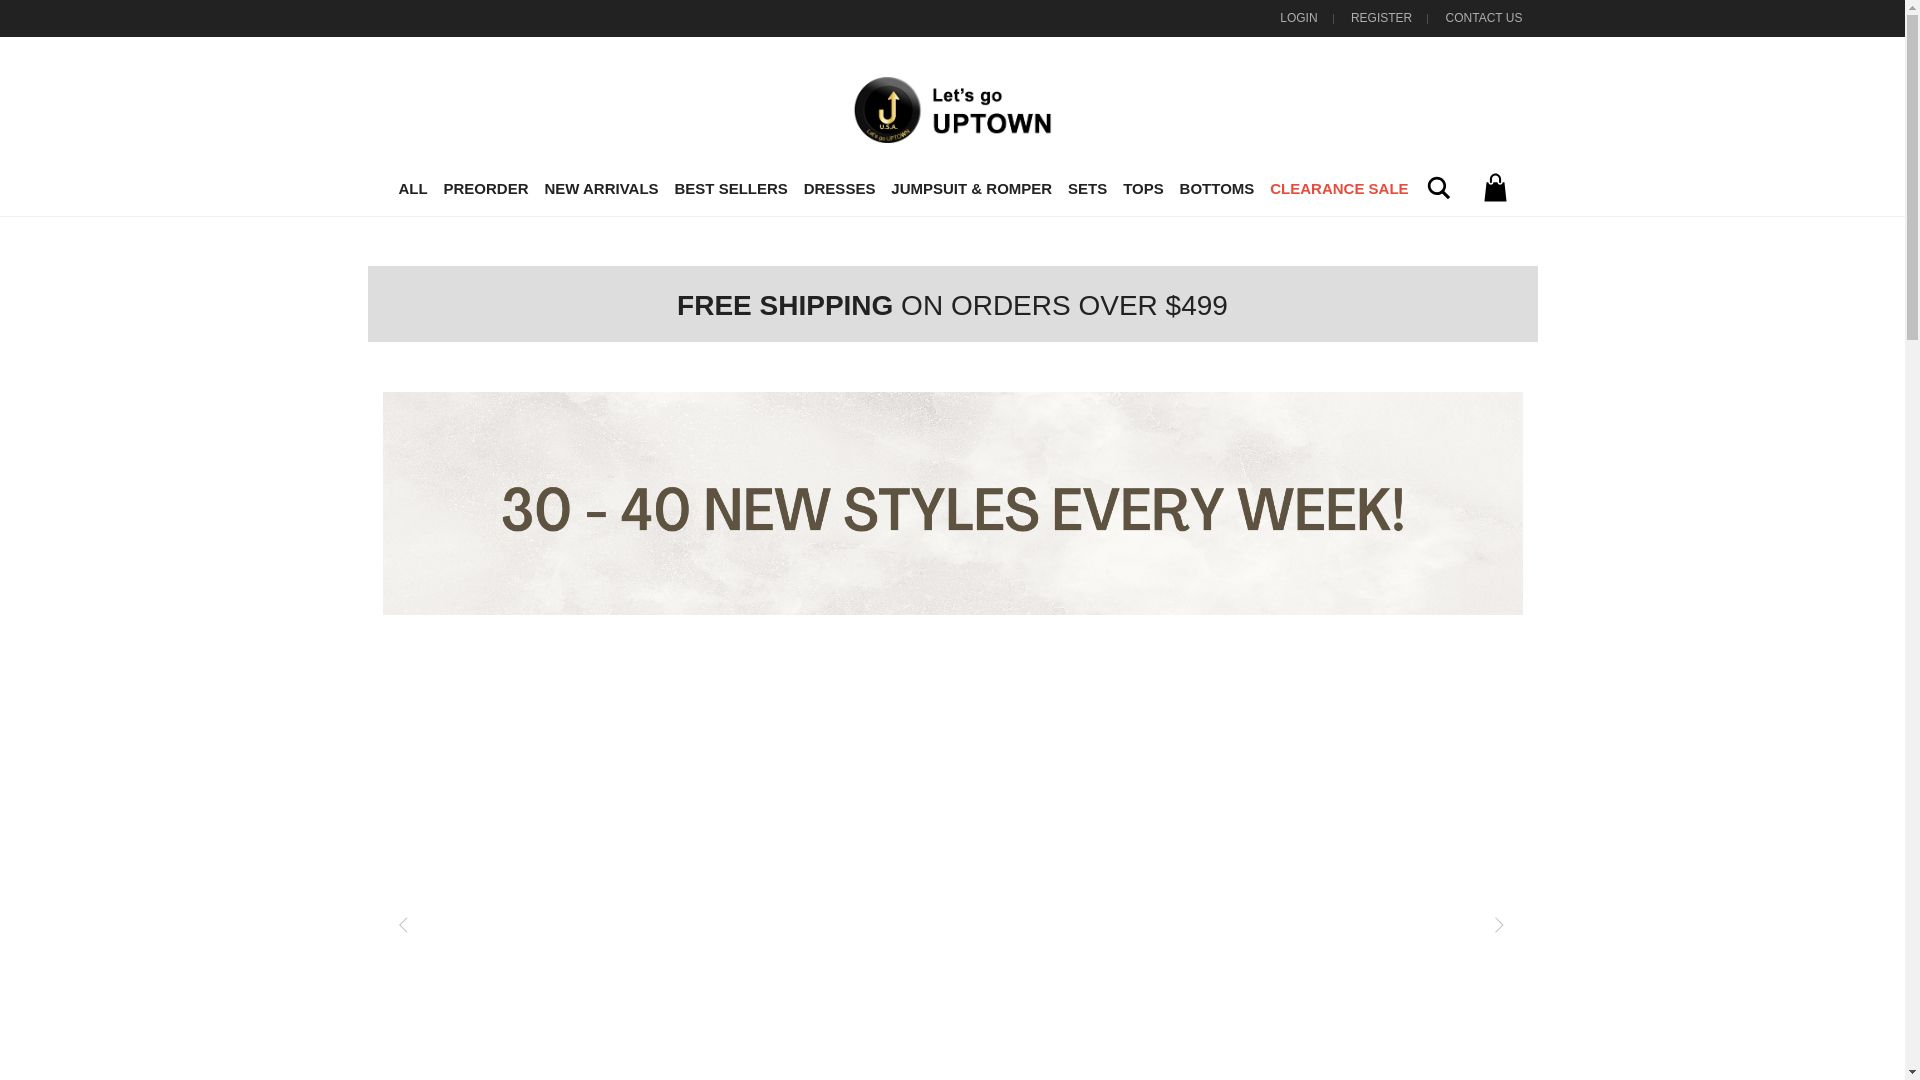 The height and width of the screenshot is (1080, 1920). I want to click on CONTACT US, so click(1484, 17).